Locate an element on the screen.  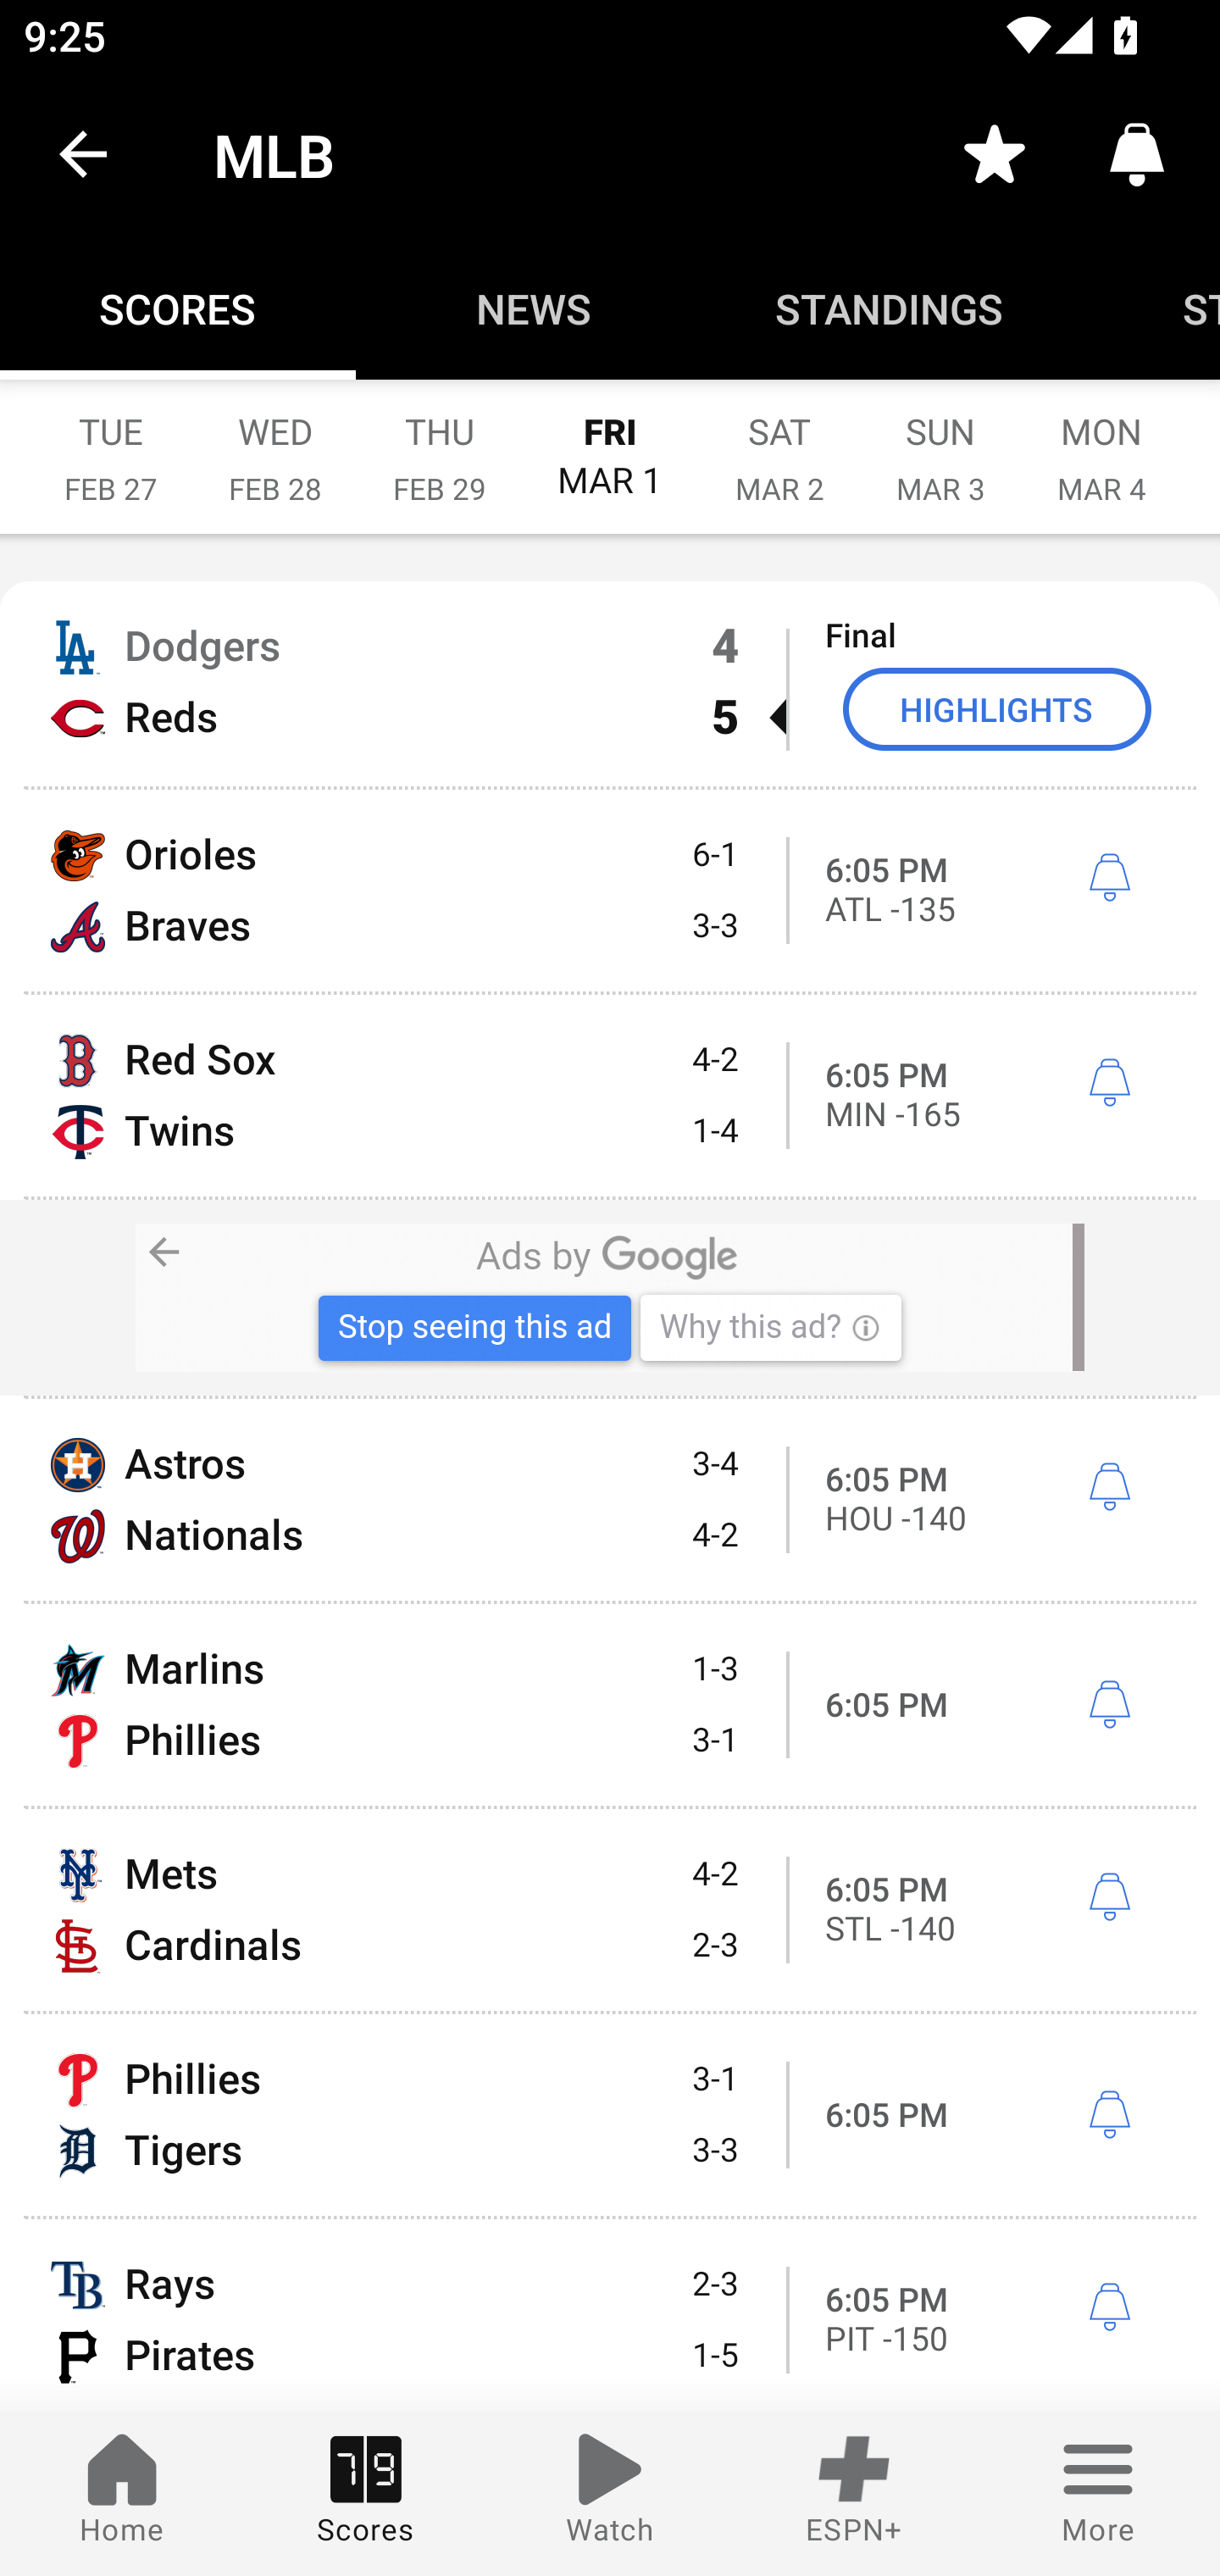
HIGHLIGHTS is located at coordinates (997, 708).